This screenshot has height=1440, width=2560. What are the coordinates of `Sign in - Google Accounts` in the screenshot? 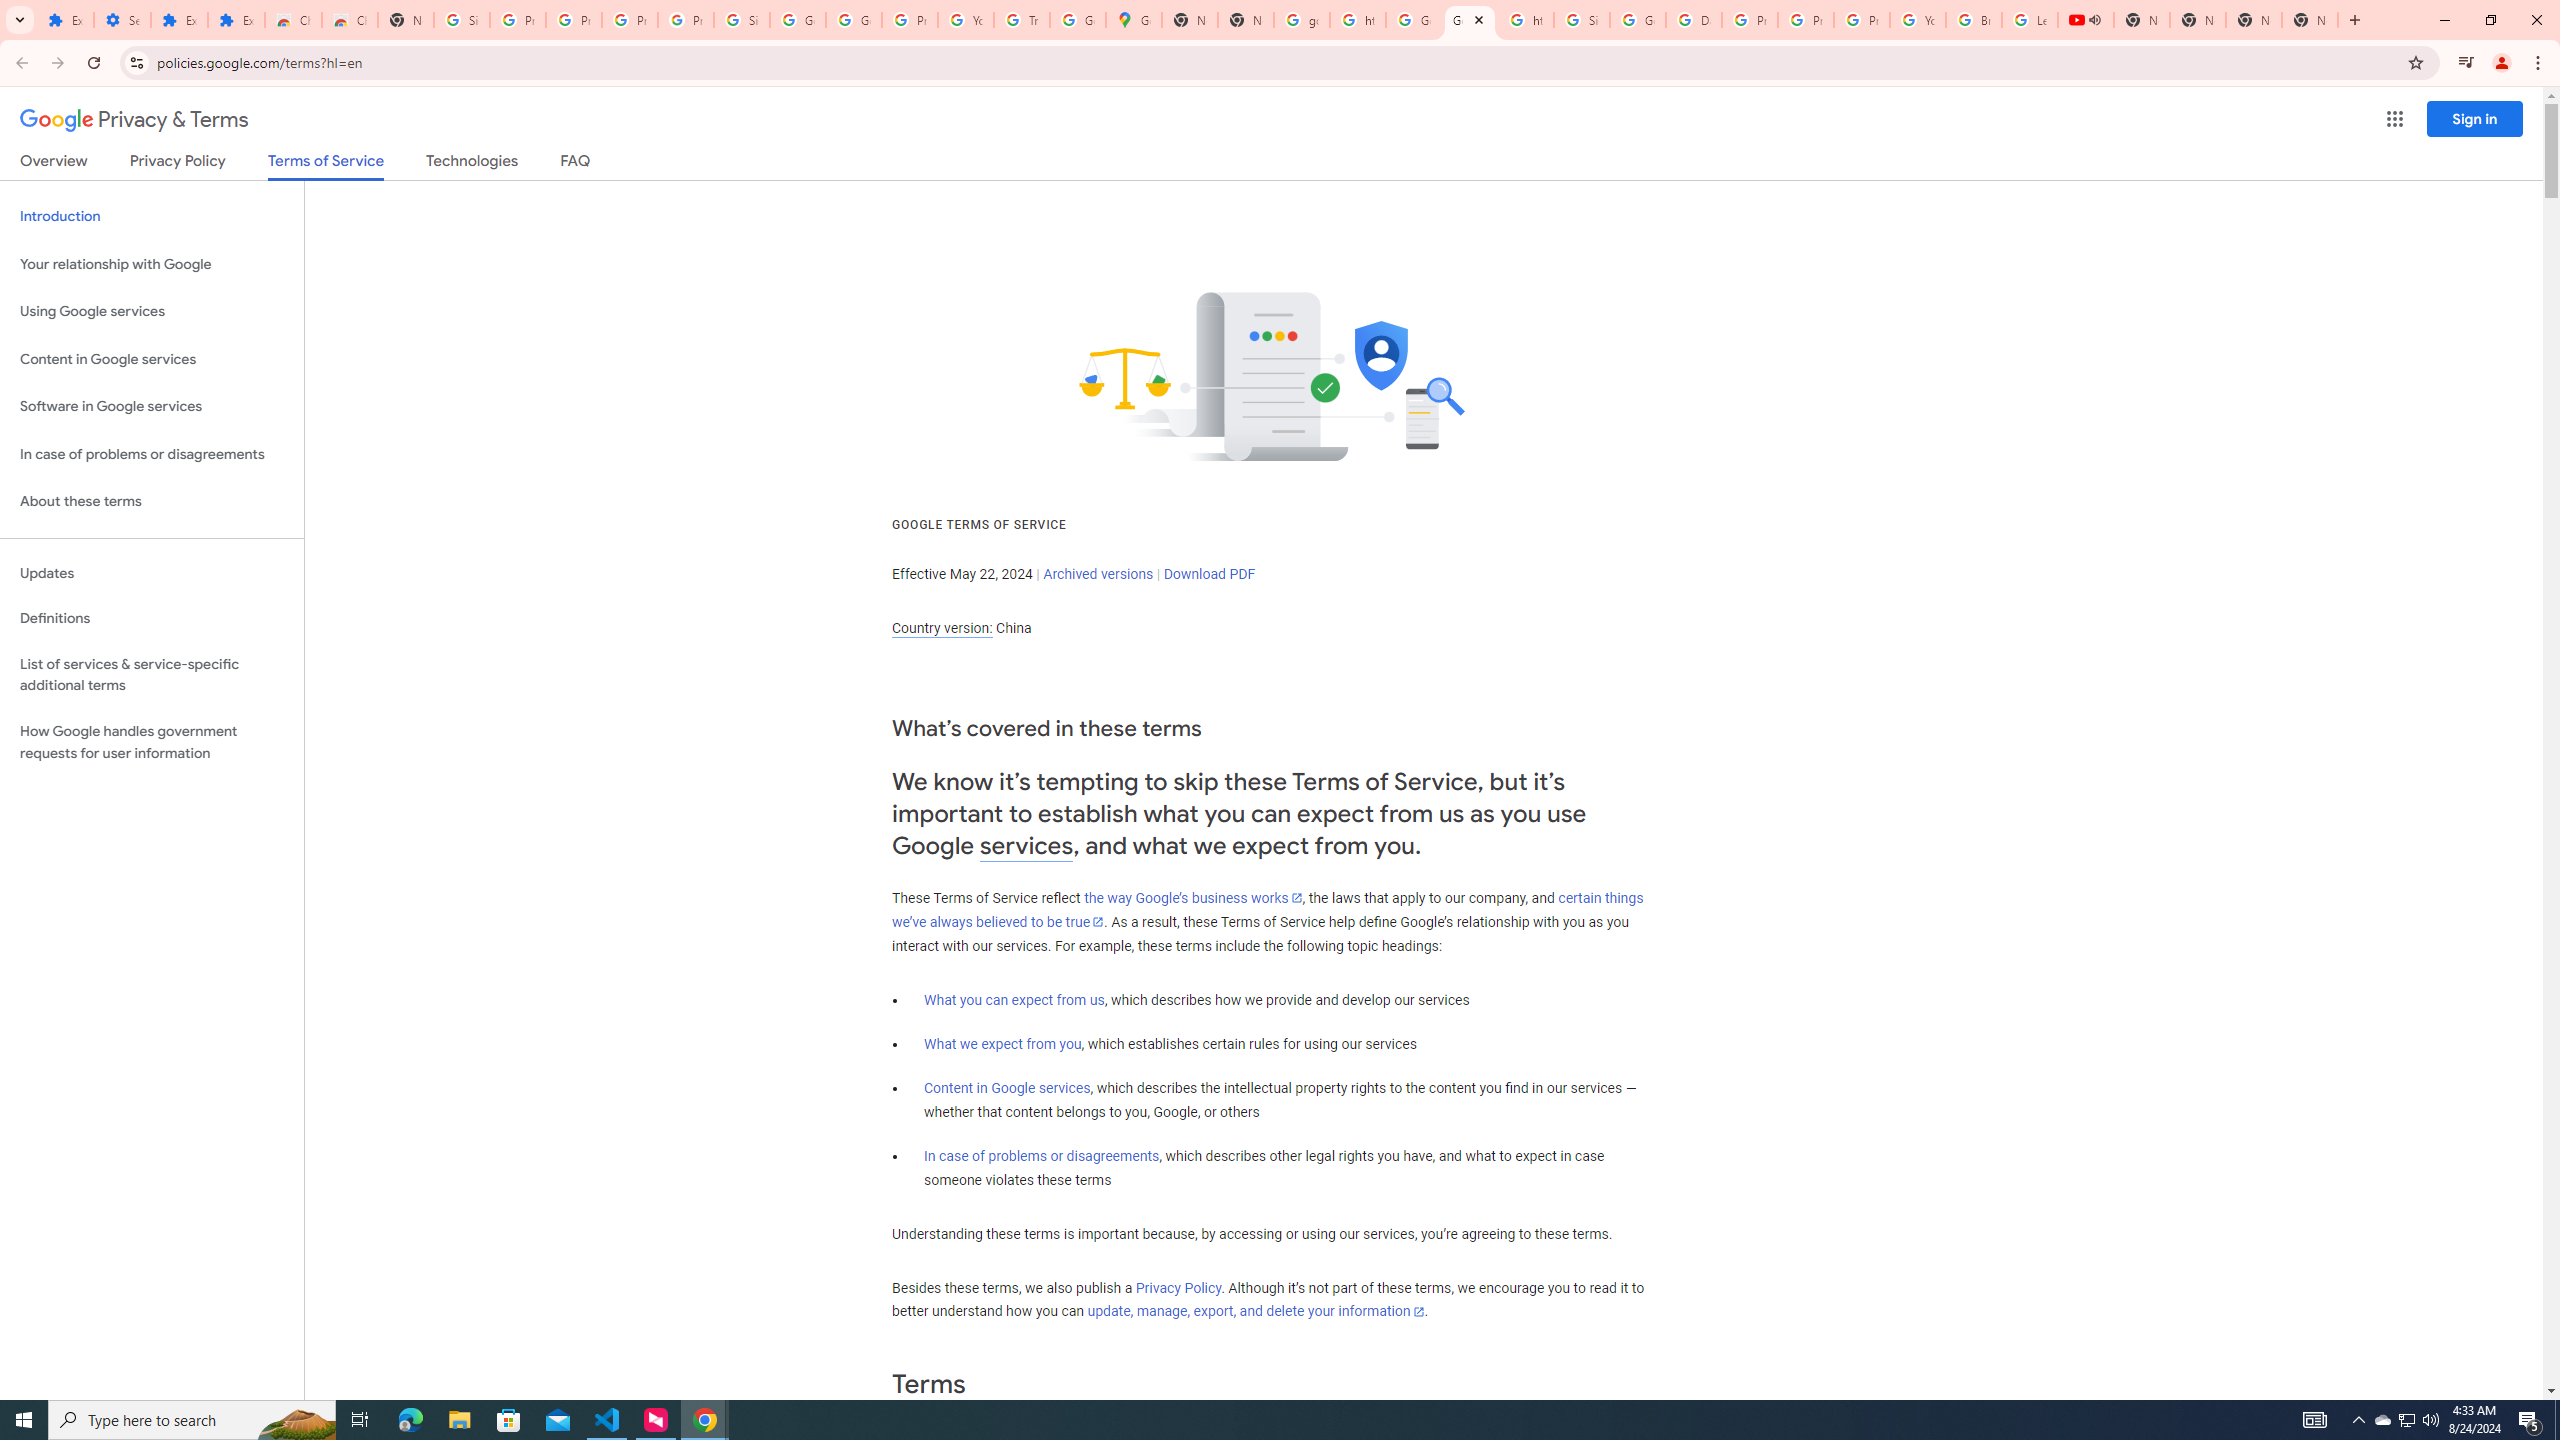 It's located at (741, 20).